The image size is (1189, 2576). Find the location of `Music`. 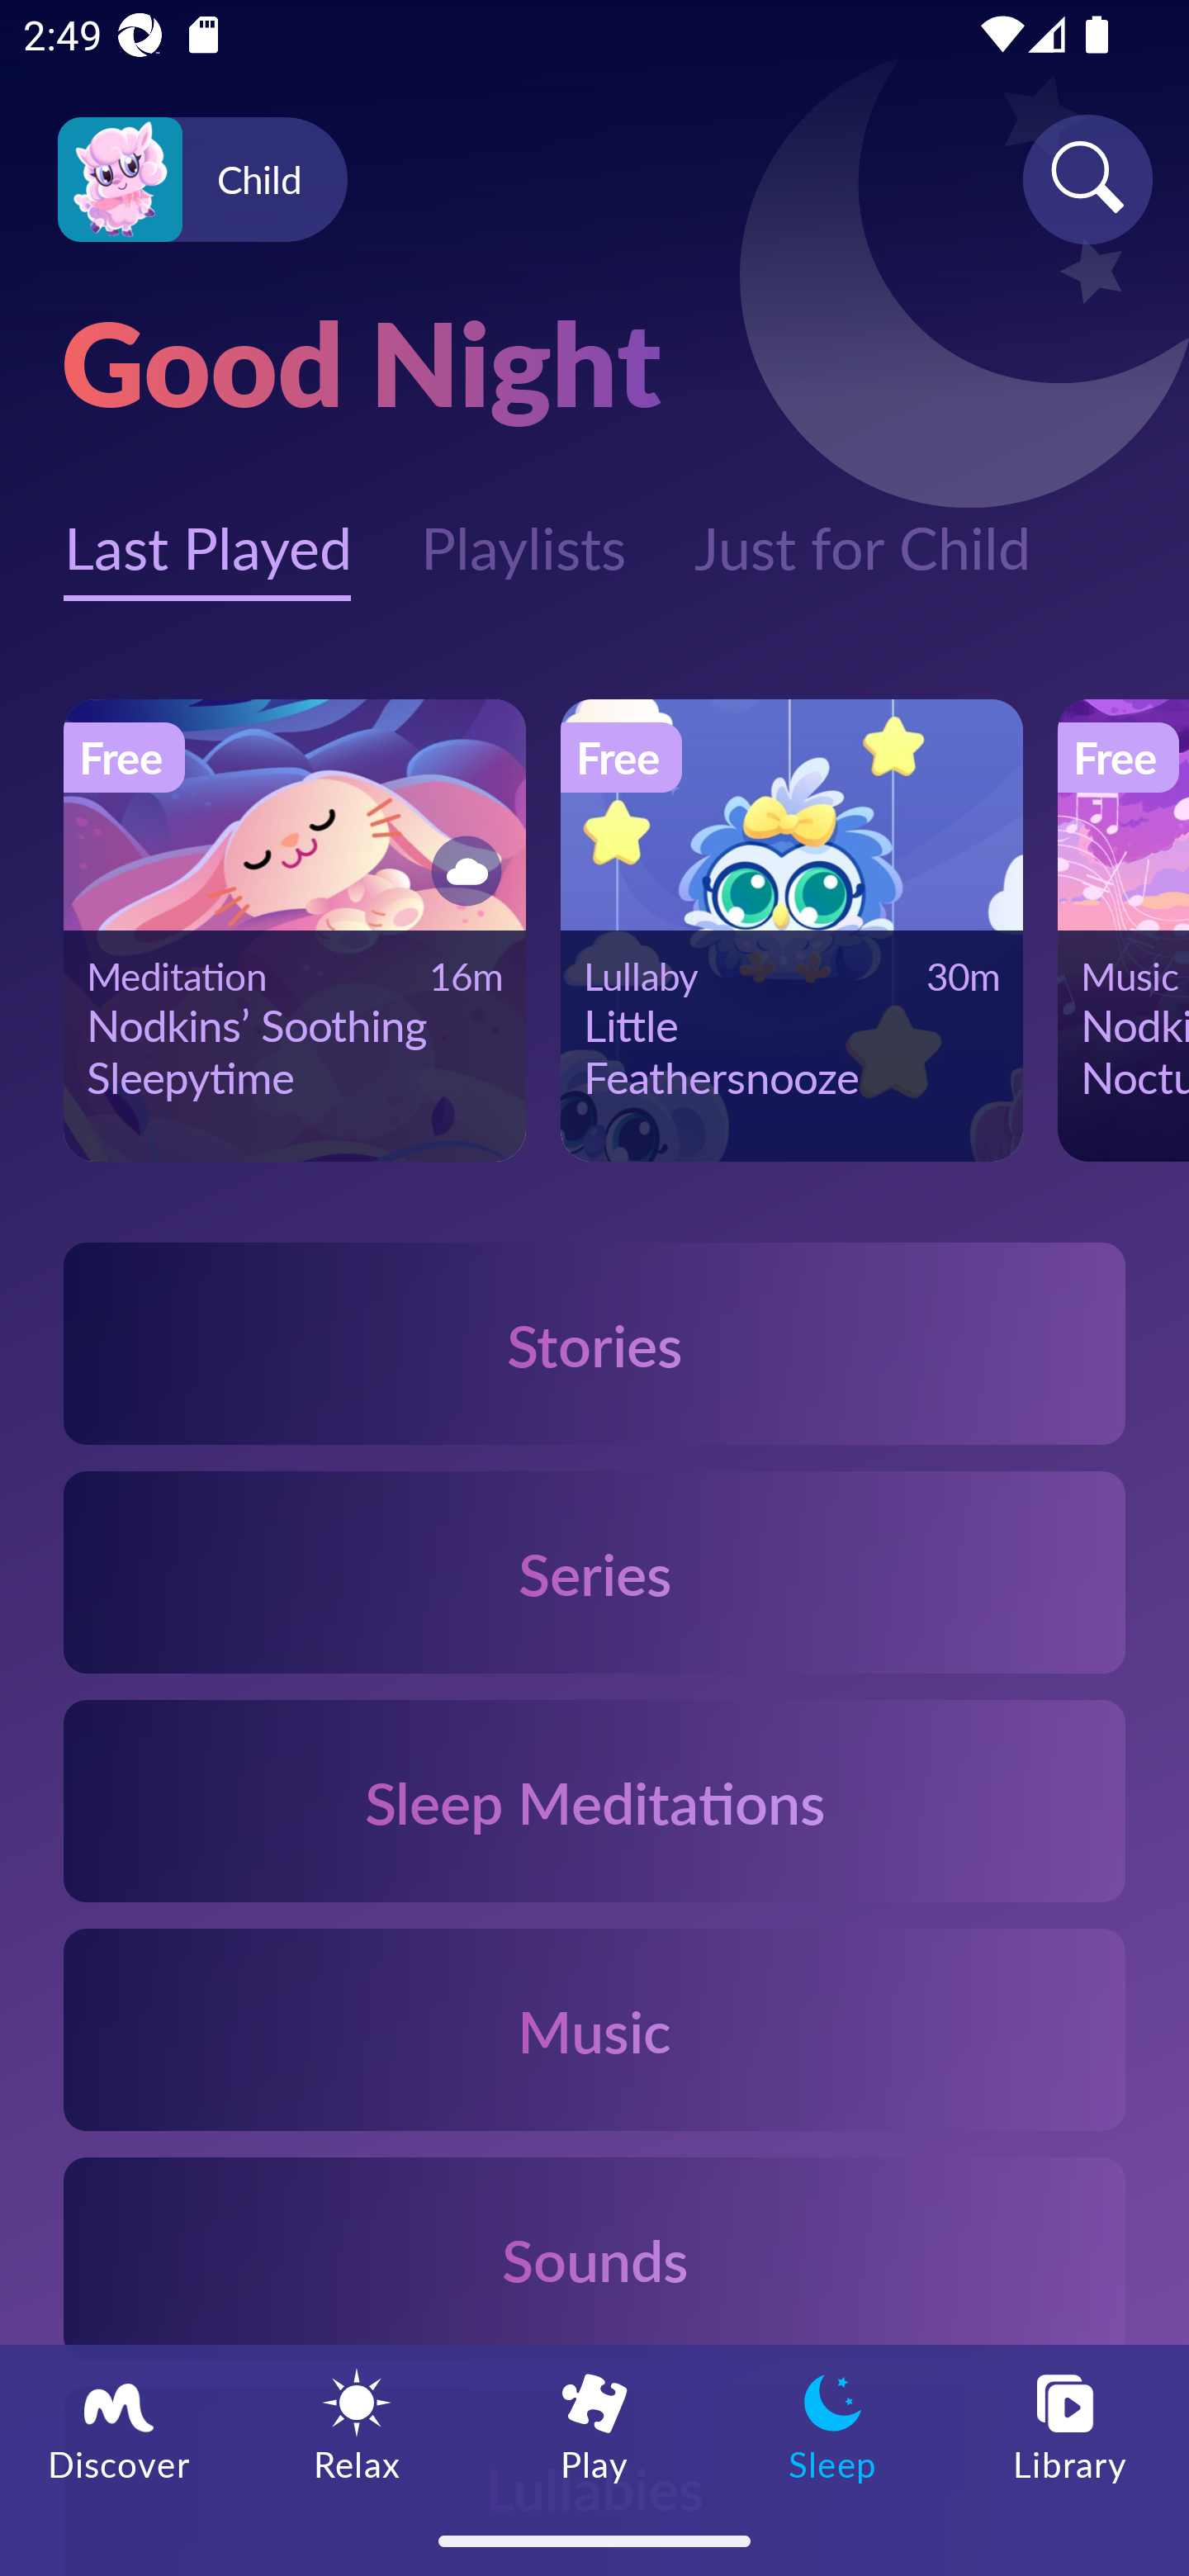

Music is located at coordinates (594, 2028).